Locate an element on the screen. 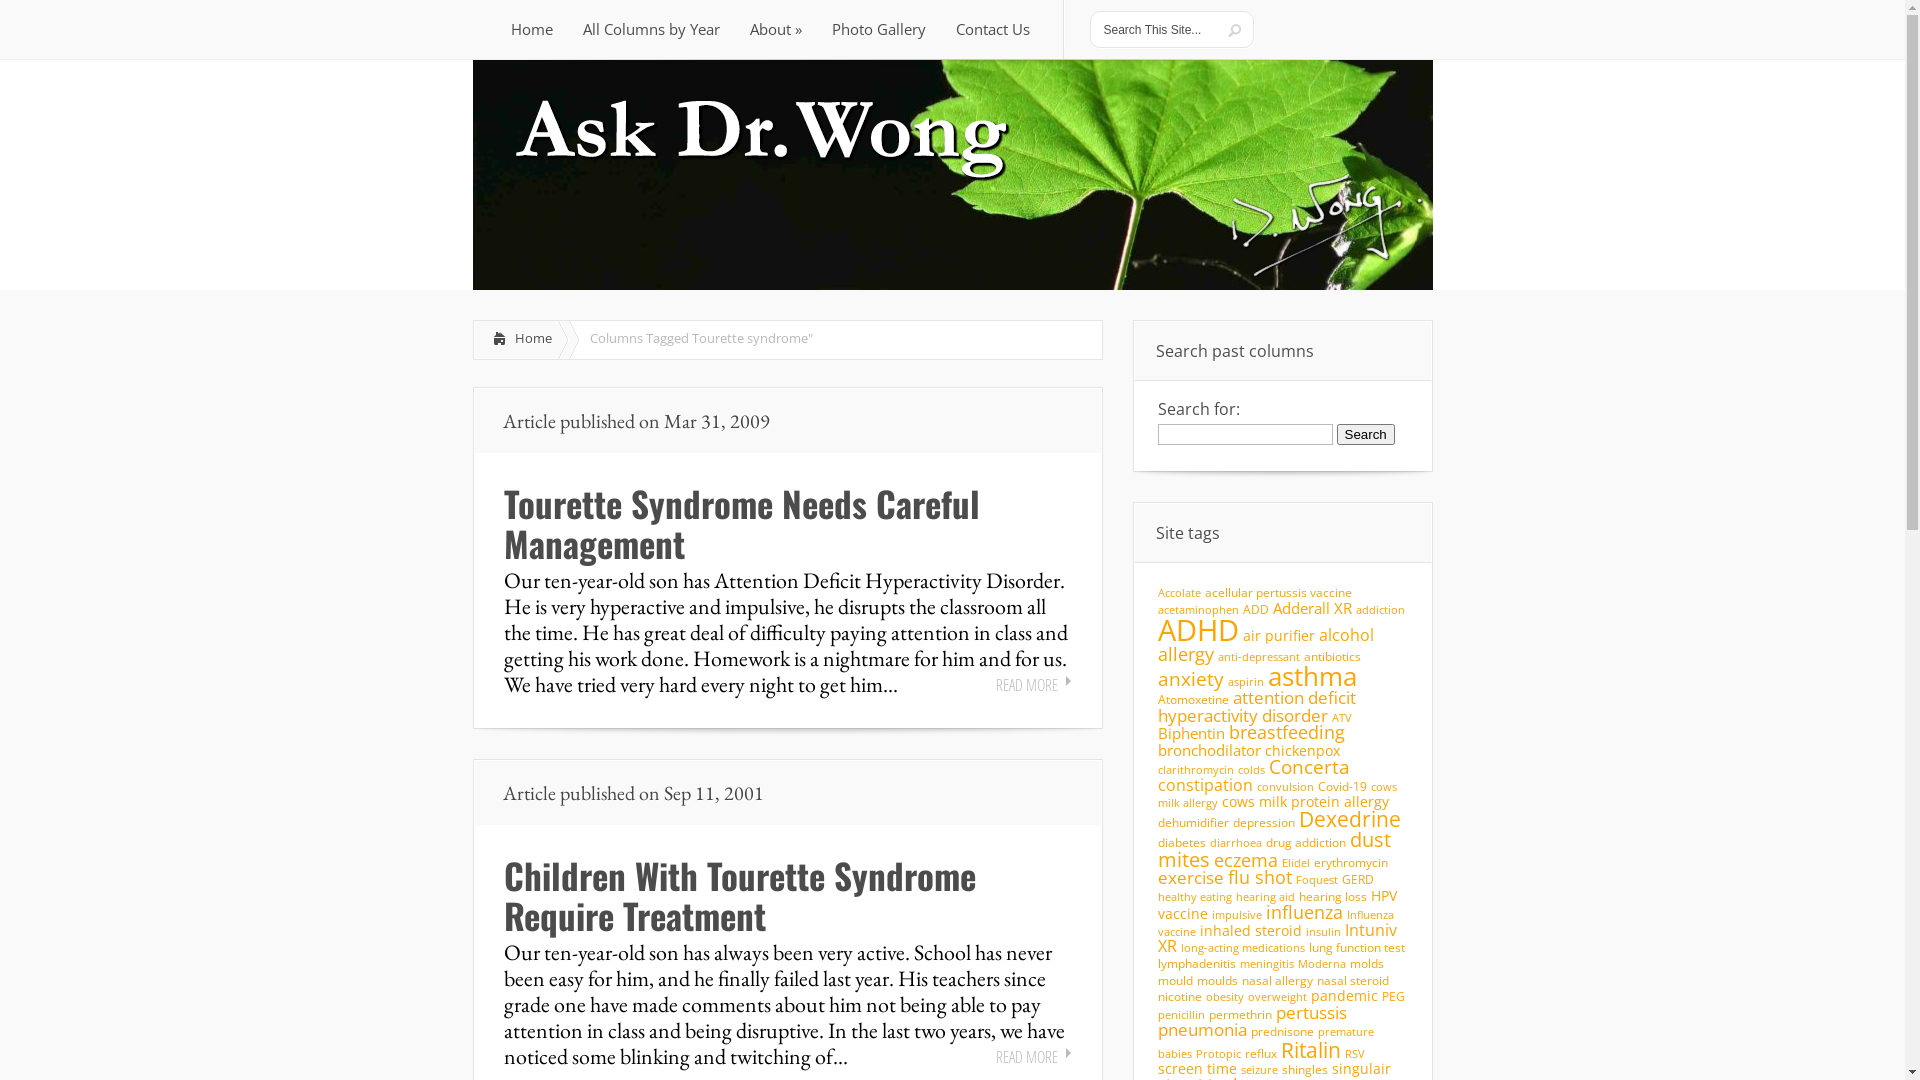 This screenshot has height=1080, width=1920. RSV is located at coordinates (1354, 1054).